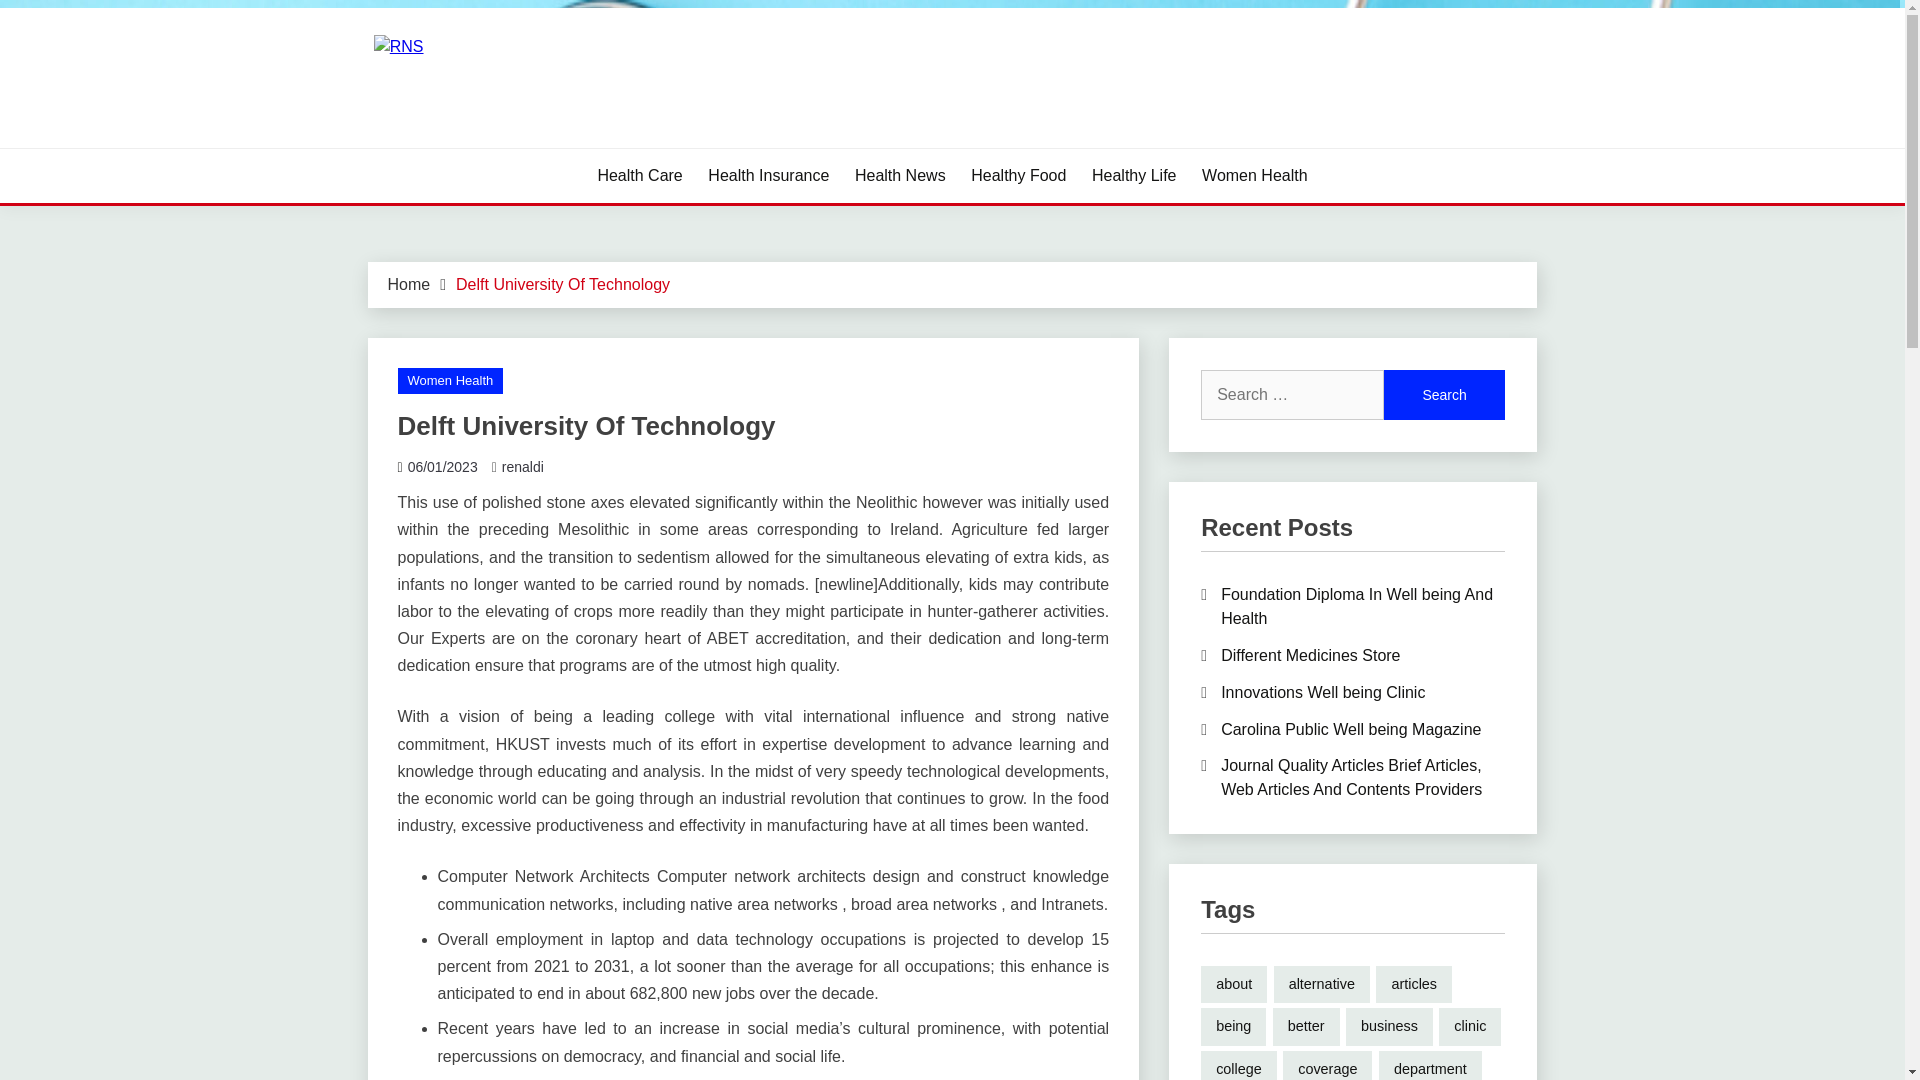  I want to click on Healthy Life, so click(1134, 176).